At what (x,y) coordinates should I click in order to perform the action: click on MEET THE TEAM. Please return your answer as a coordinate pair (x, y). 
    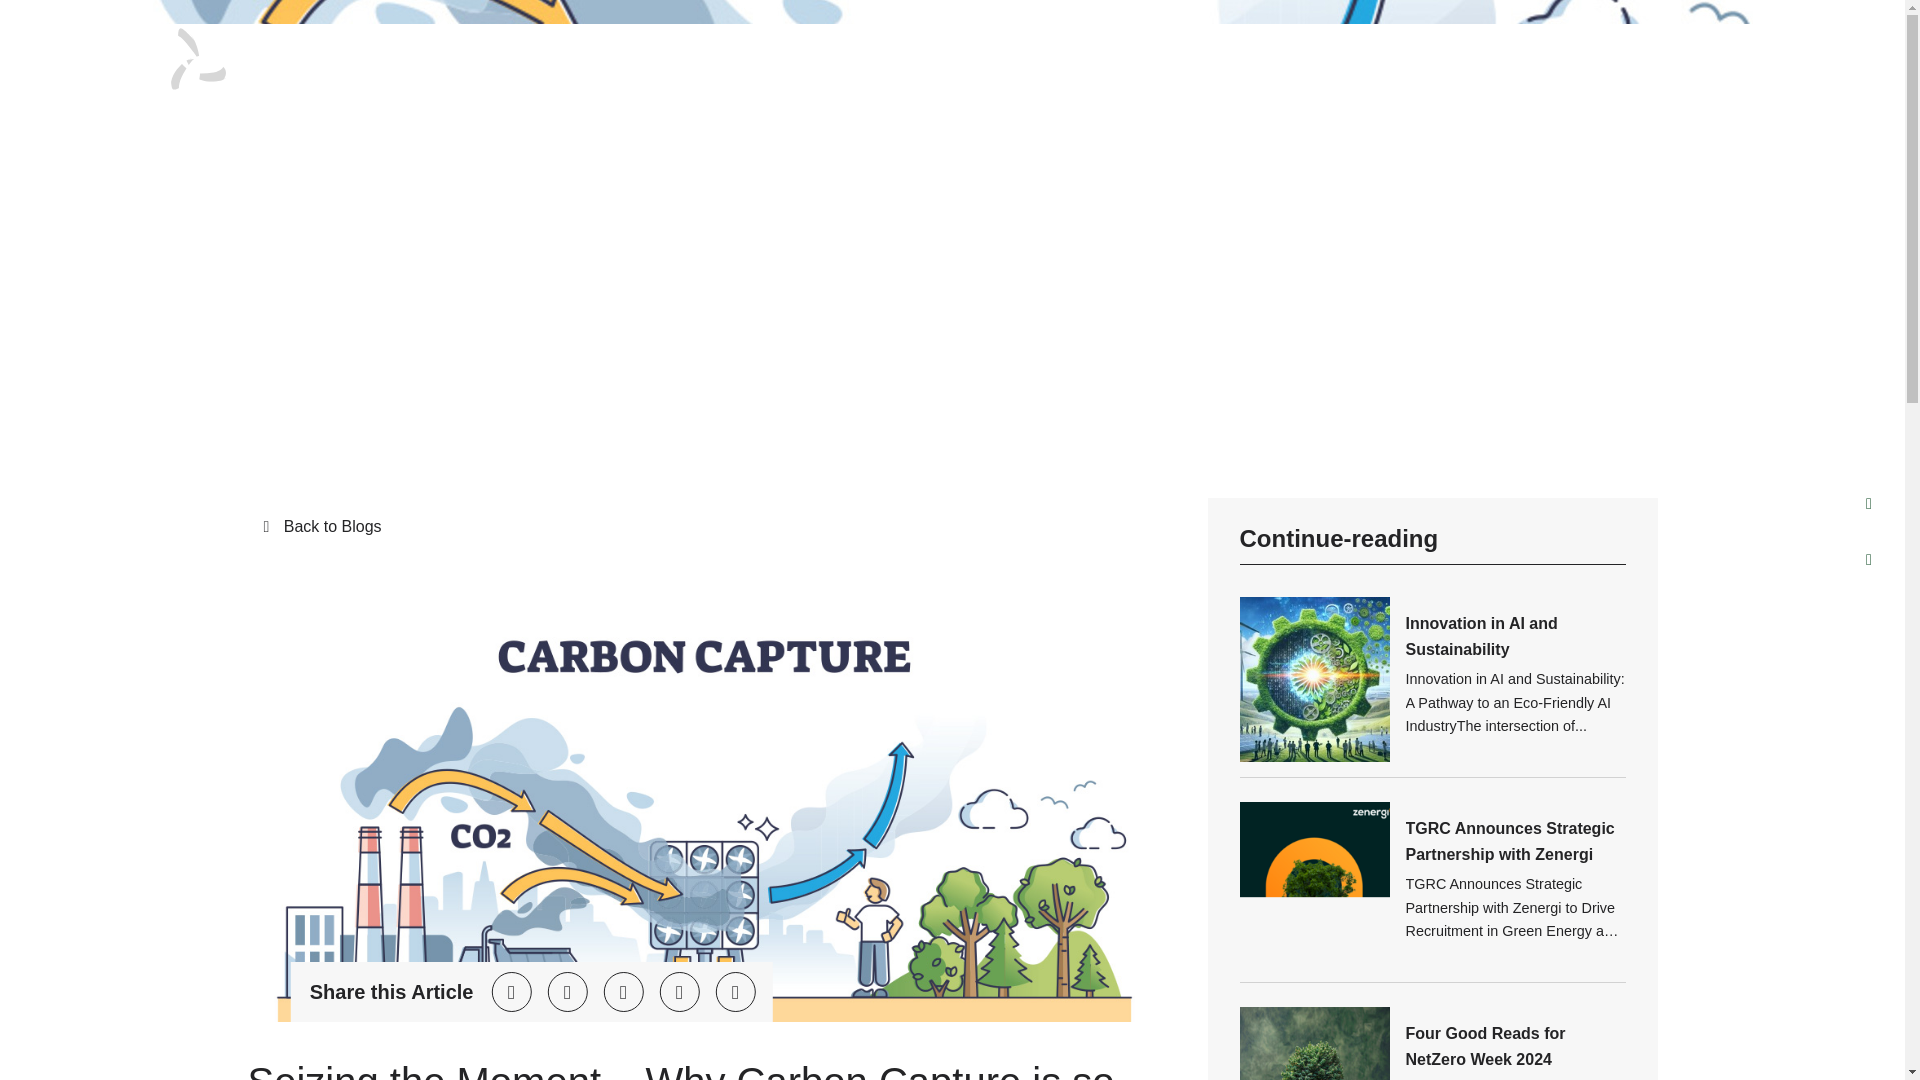
    Looking at the image, I should click on (1034, 54).